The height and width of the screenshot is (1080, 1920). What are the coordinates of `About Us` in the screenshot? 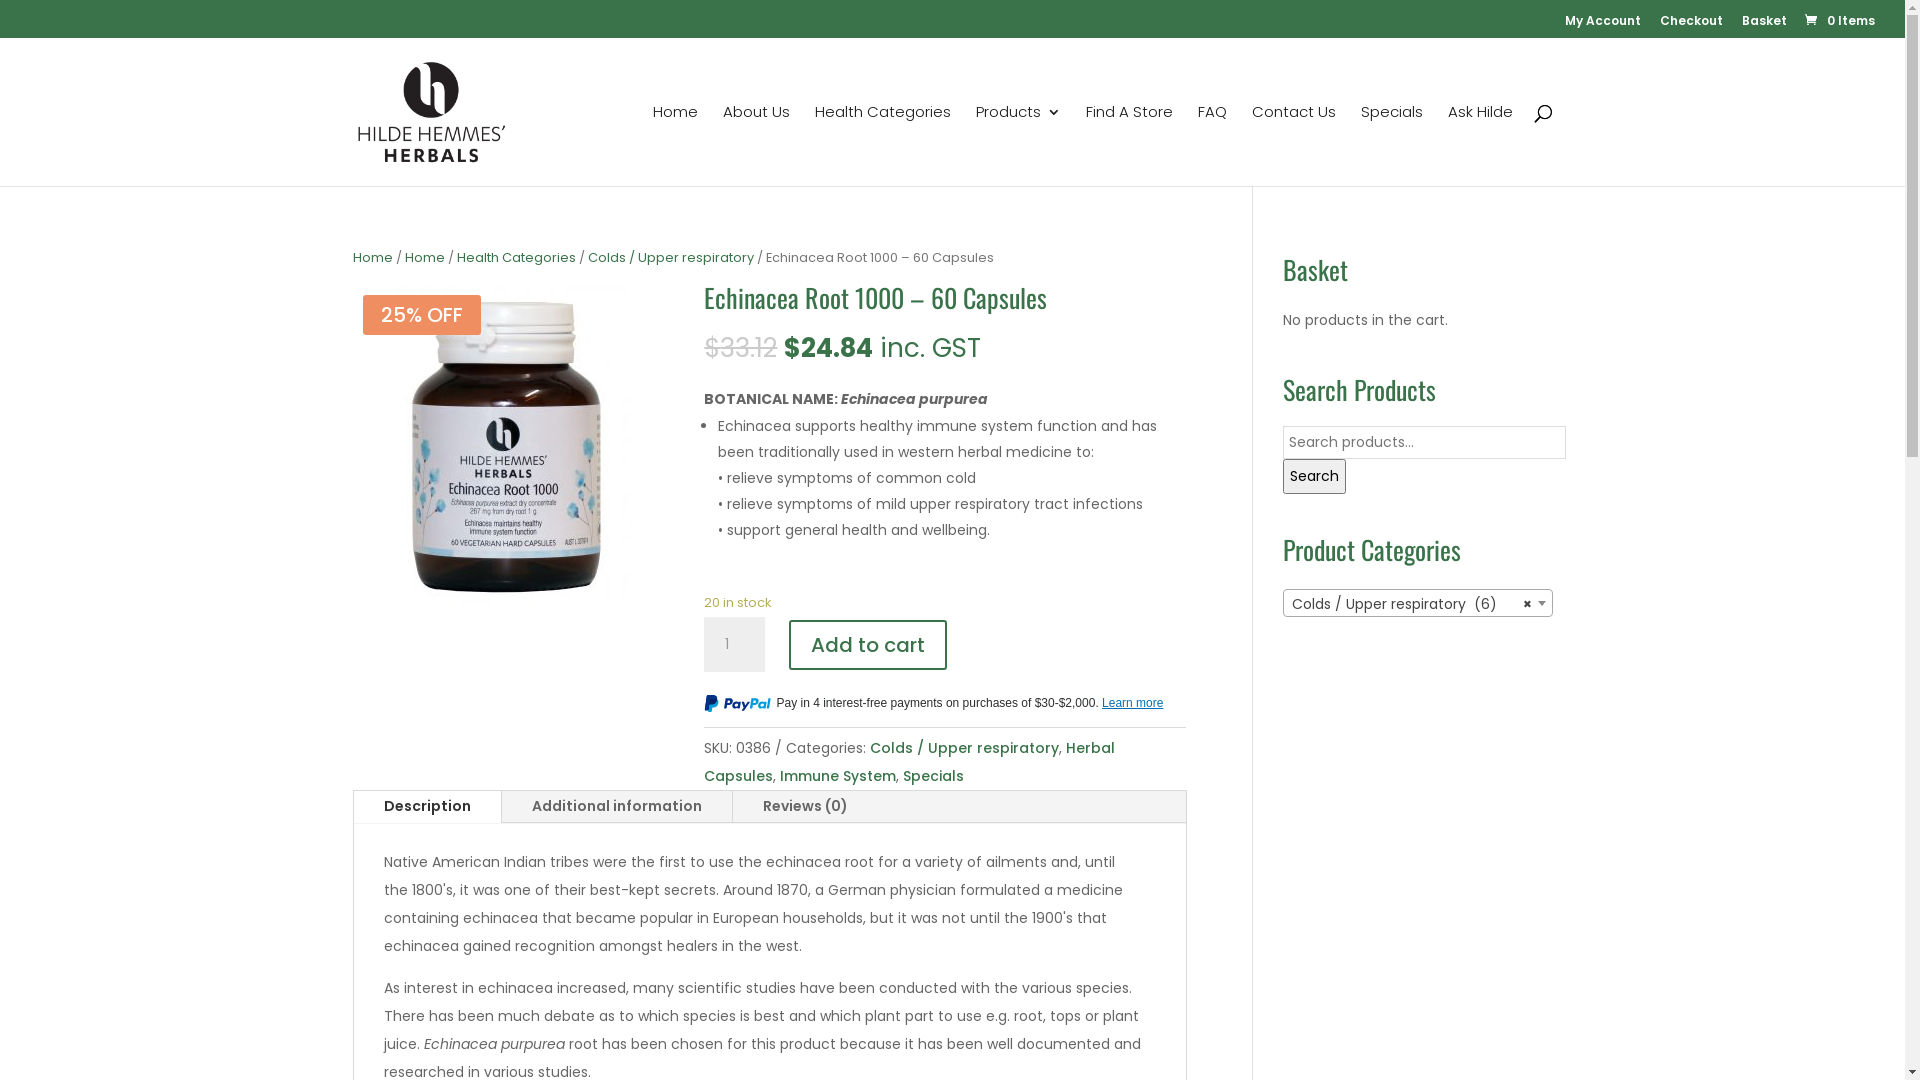 It's located at (756, 146).